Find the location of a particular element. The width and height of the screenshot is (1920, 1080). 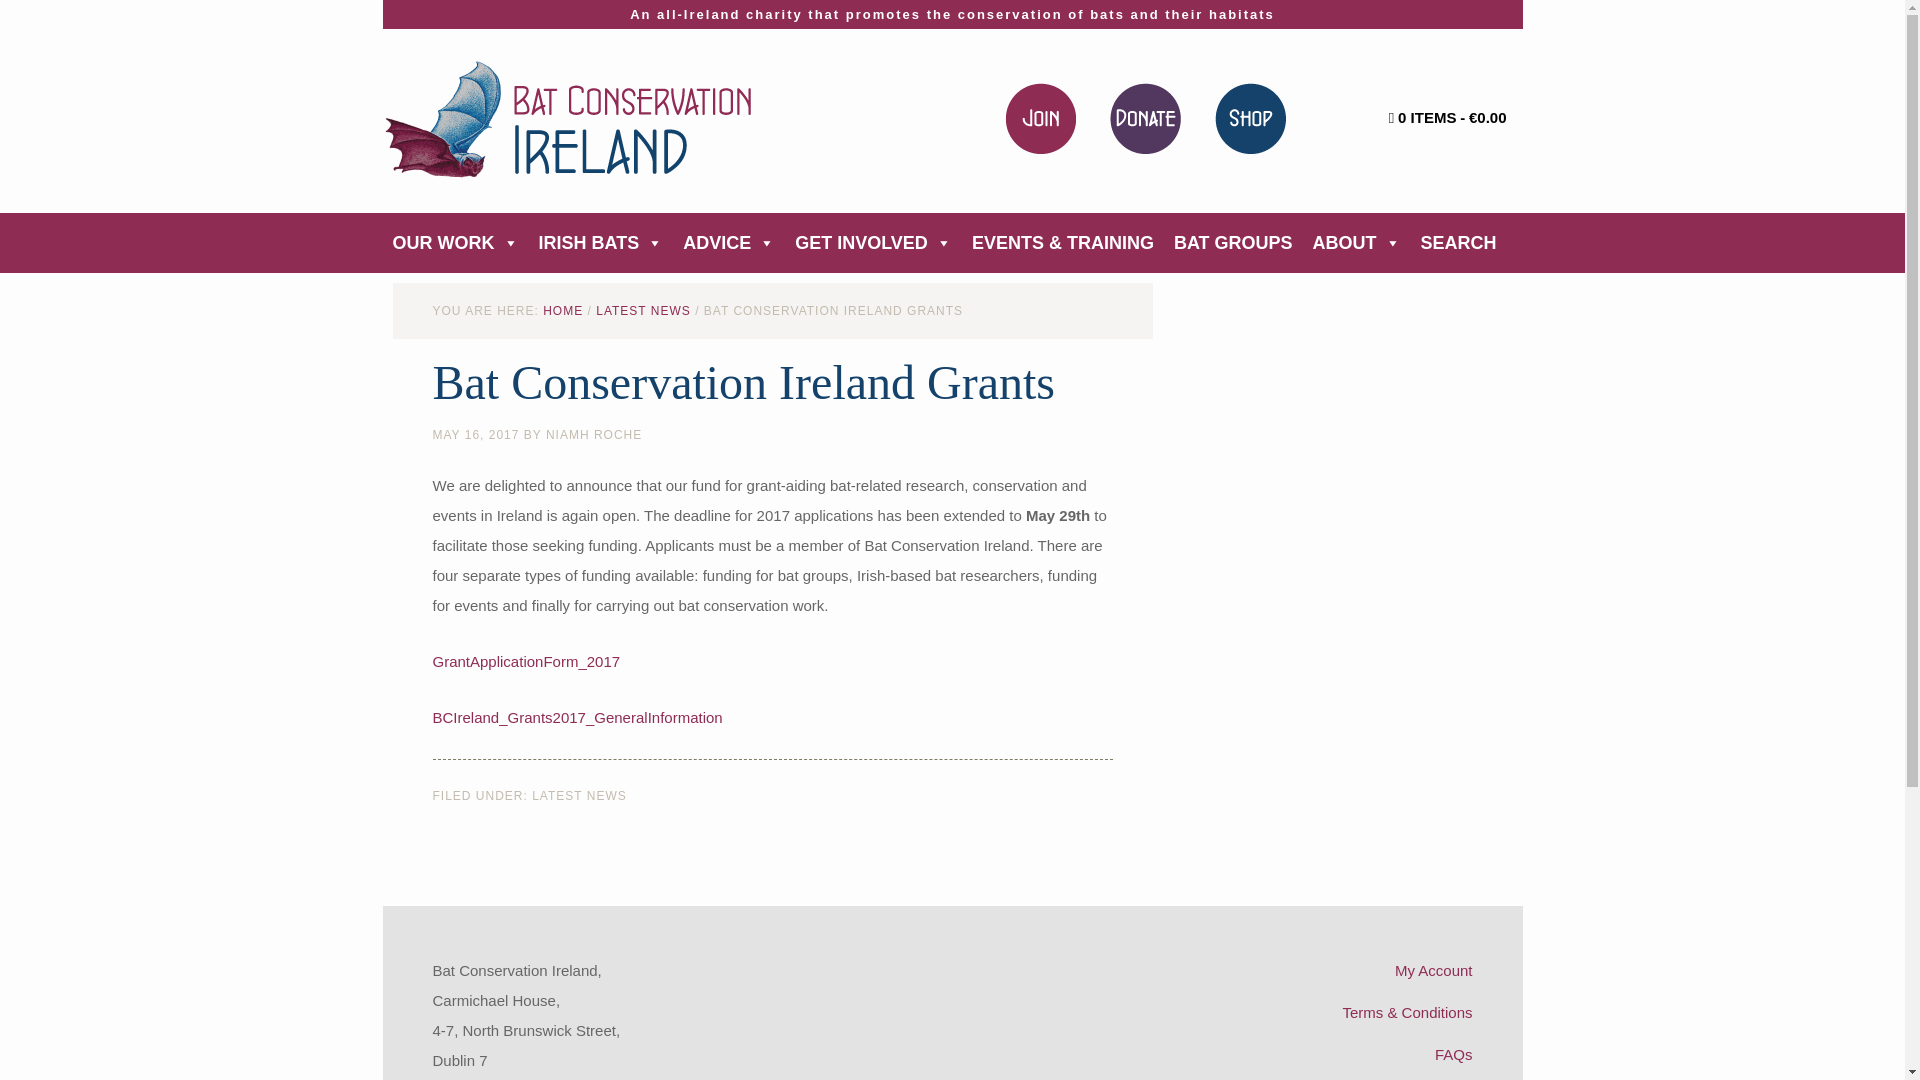

IRISH BATS is located at coordinates (600, 242).